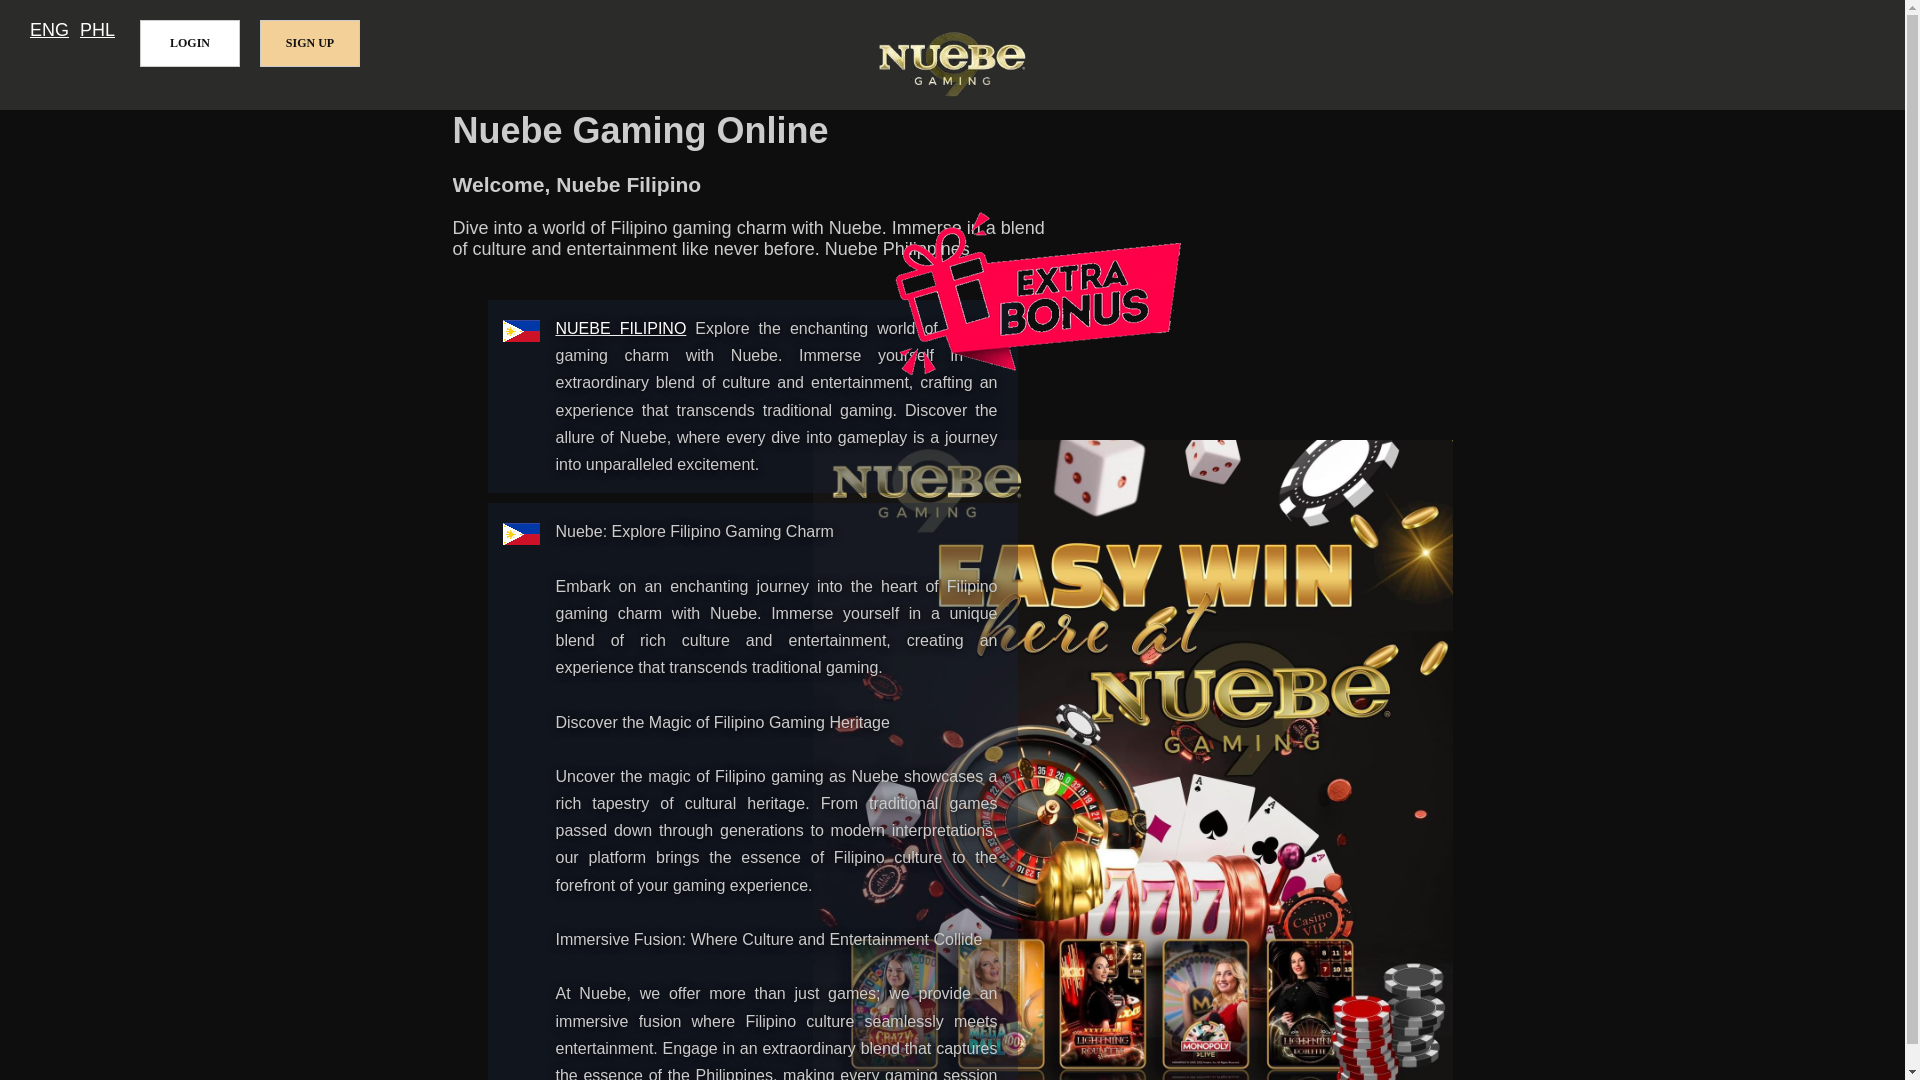 The image size is (1920, 1080). I want to click on Filipino, so click(98, 30).